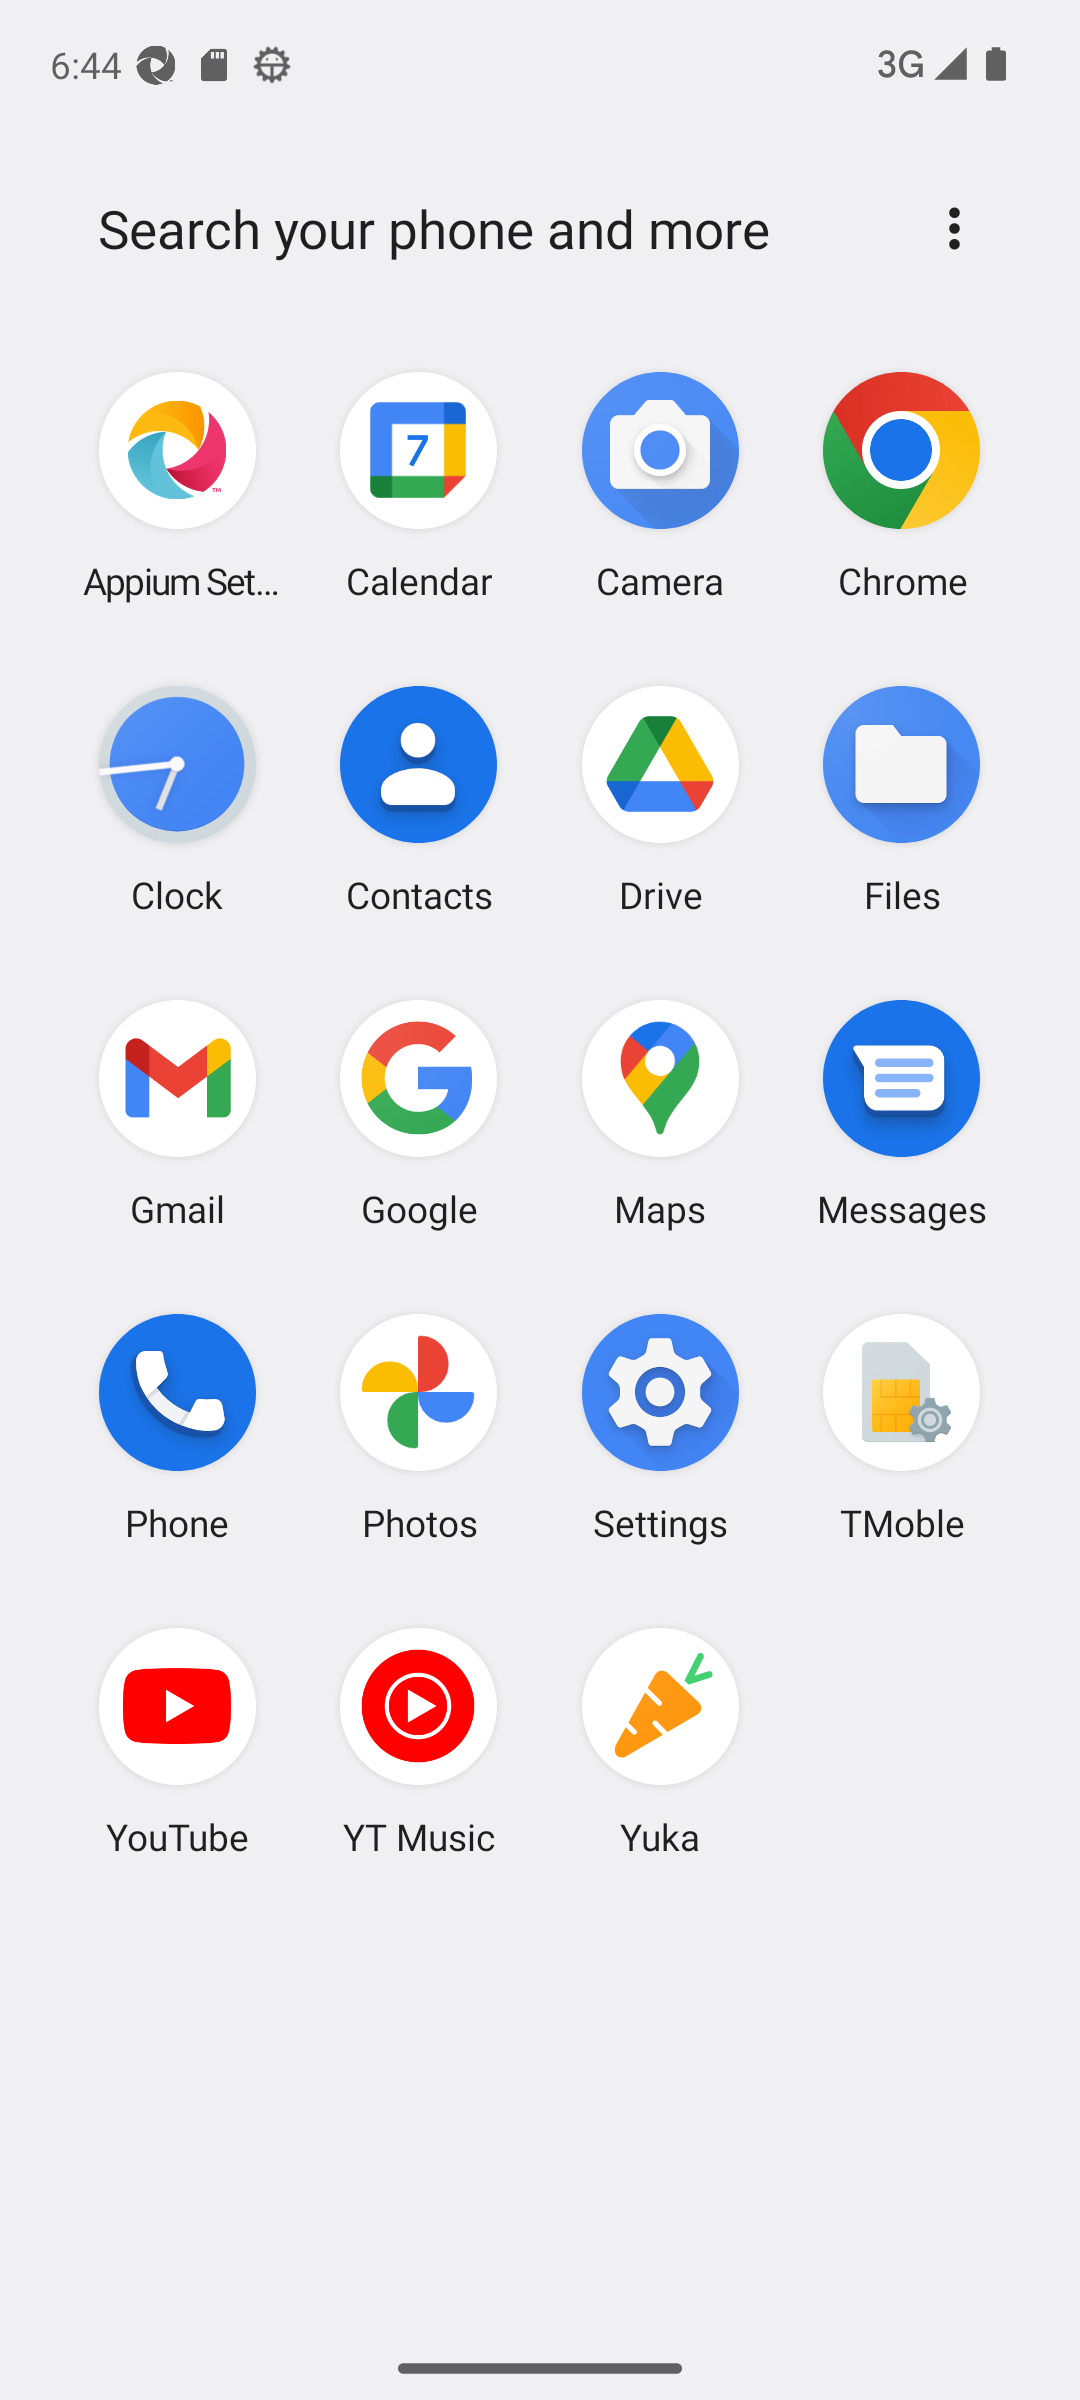 The image size is (1080, 2400). Describe the element at coordinates (660, 1741) in the screenshot. I see `Yuka` at that location.